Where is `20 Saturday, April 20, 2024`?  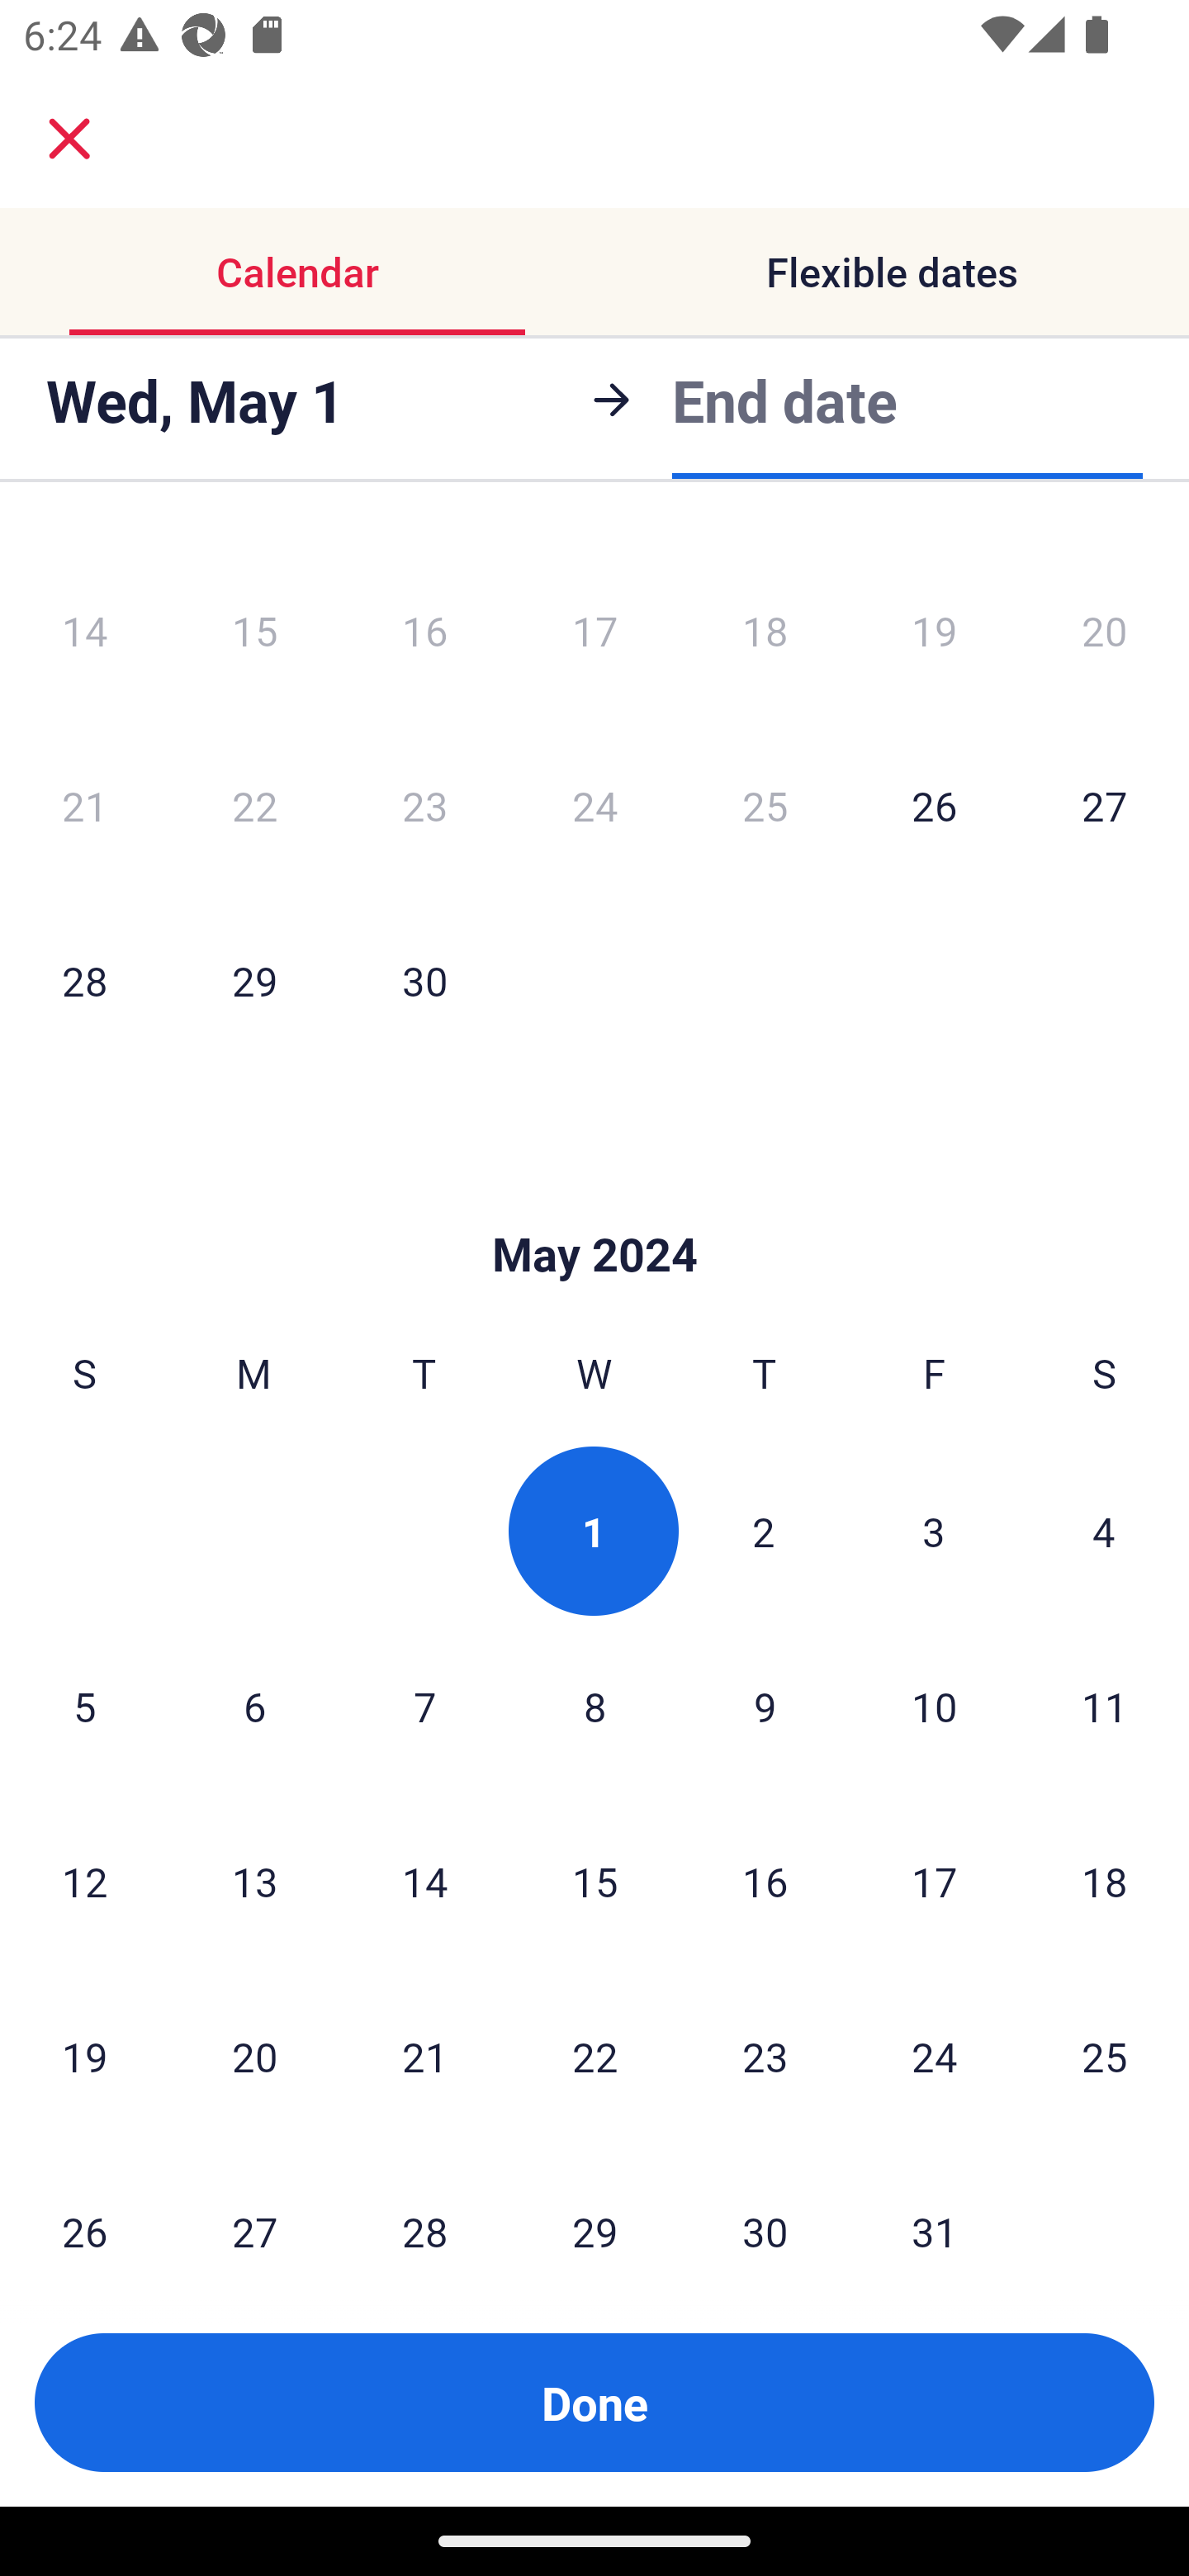 20 Saturday, April 20, 2024 is located at coordinates (1105, 631).